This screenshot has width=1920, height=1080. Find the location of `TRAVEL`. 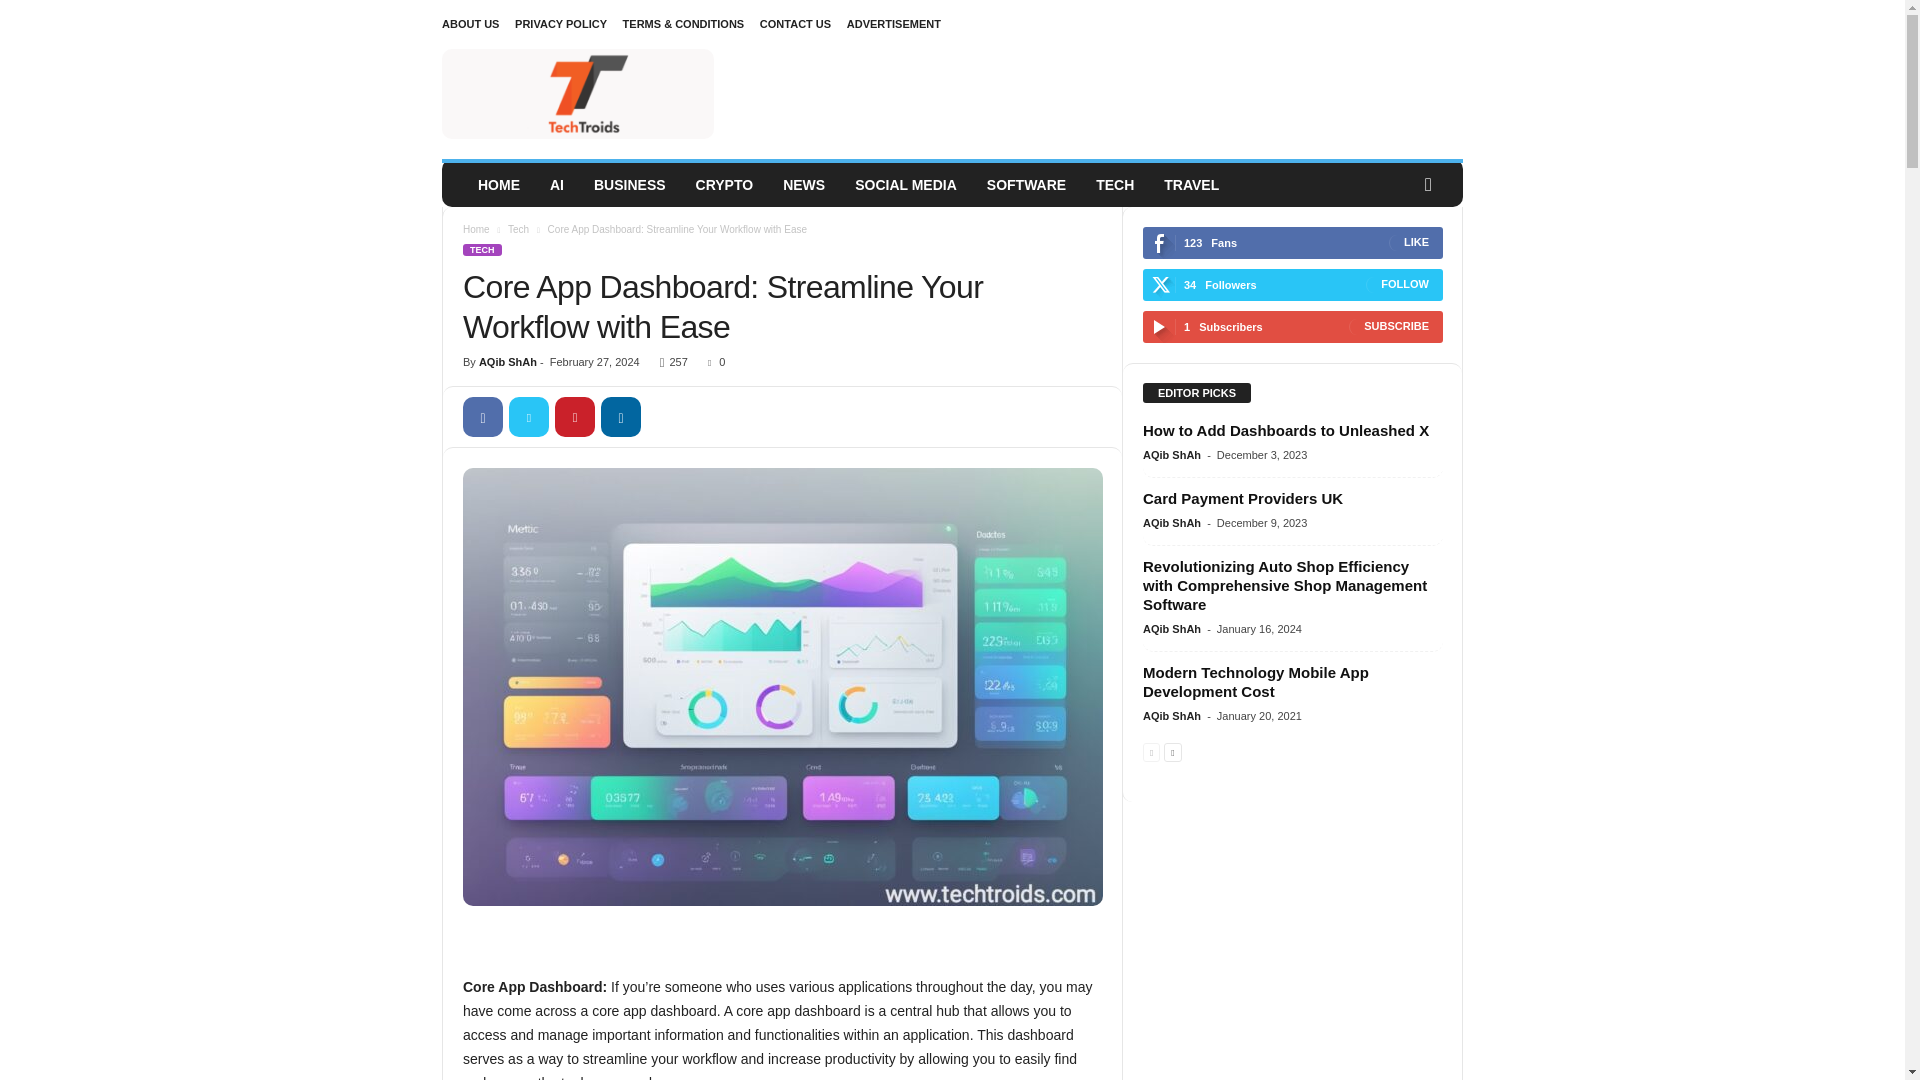

TRAVEL is located at coordinates (1191, 185).